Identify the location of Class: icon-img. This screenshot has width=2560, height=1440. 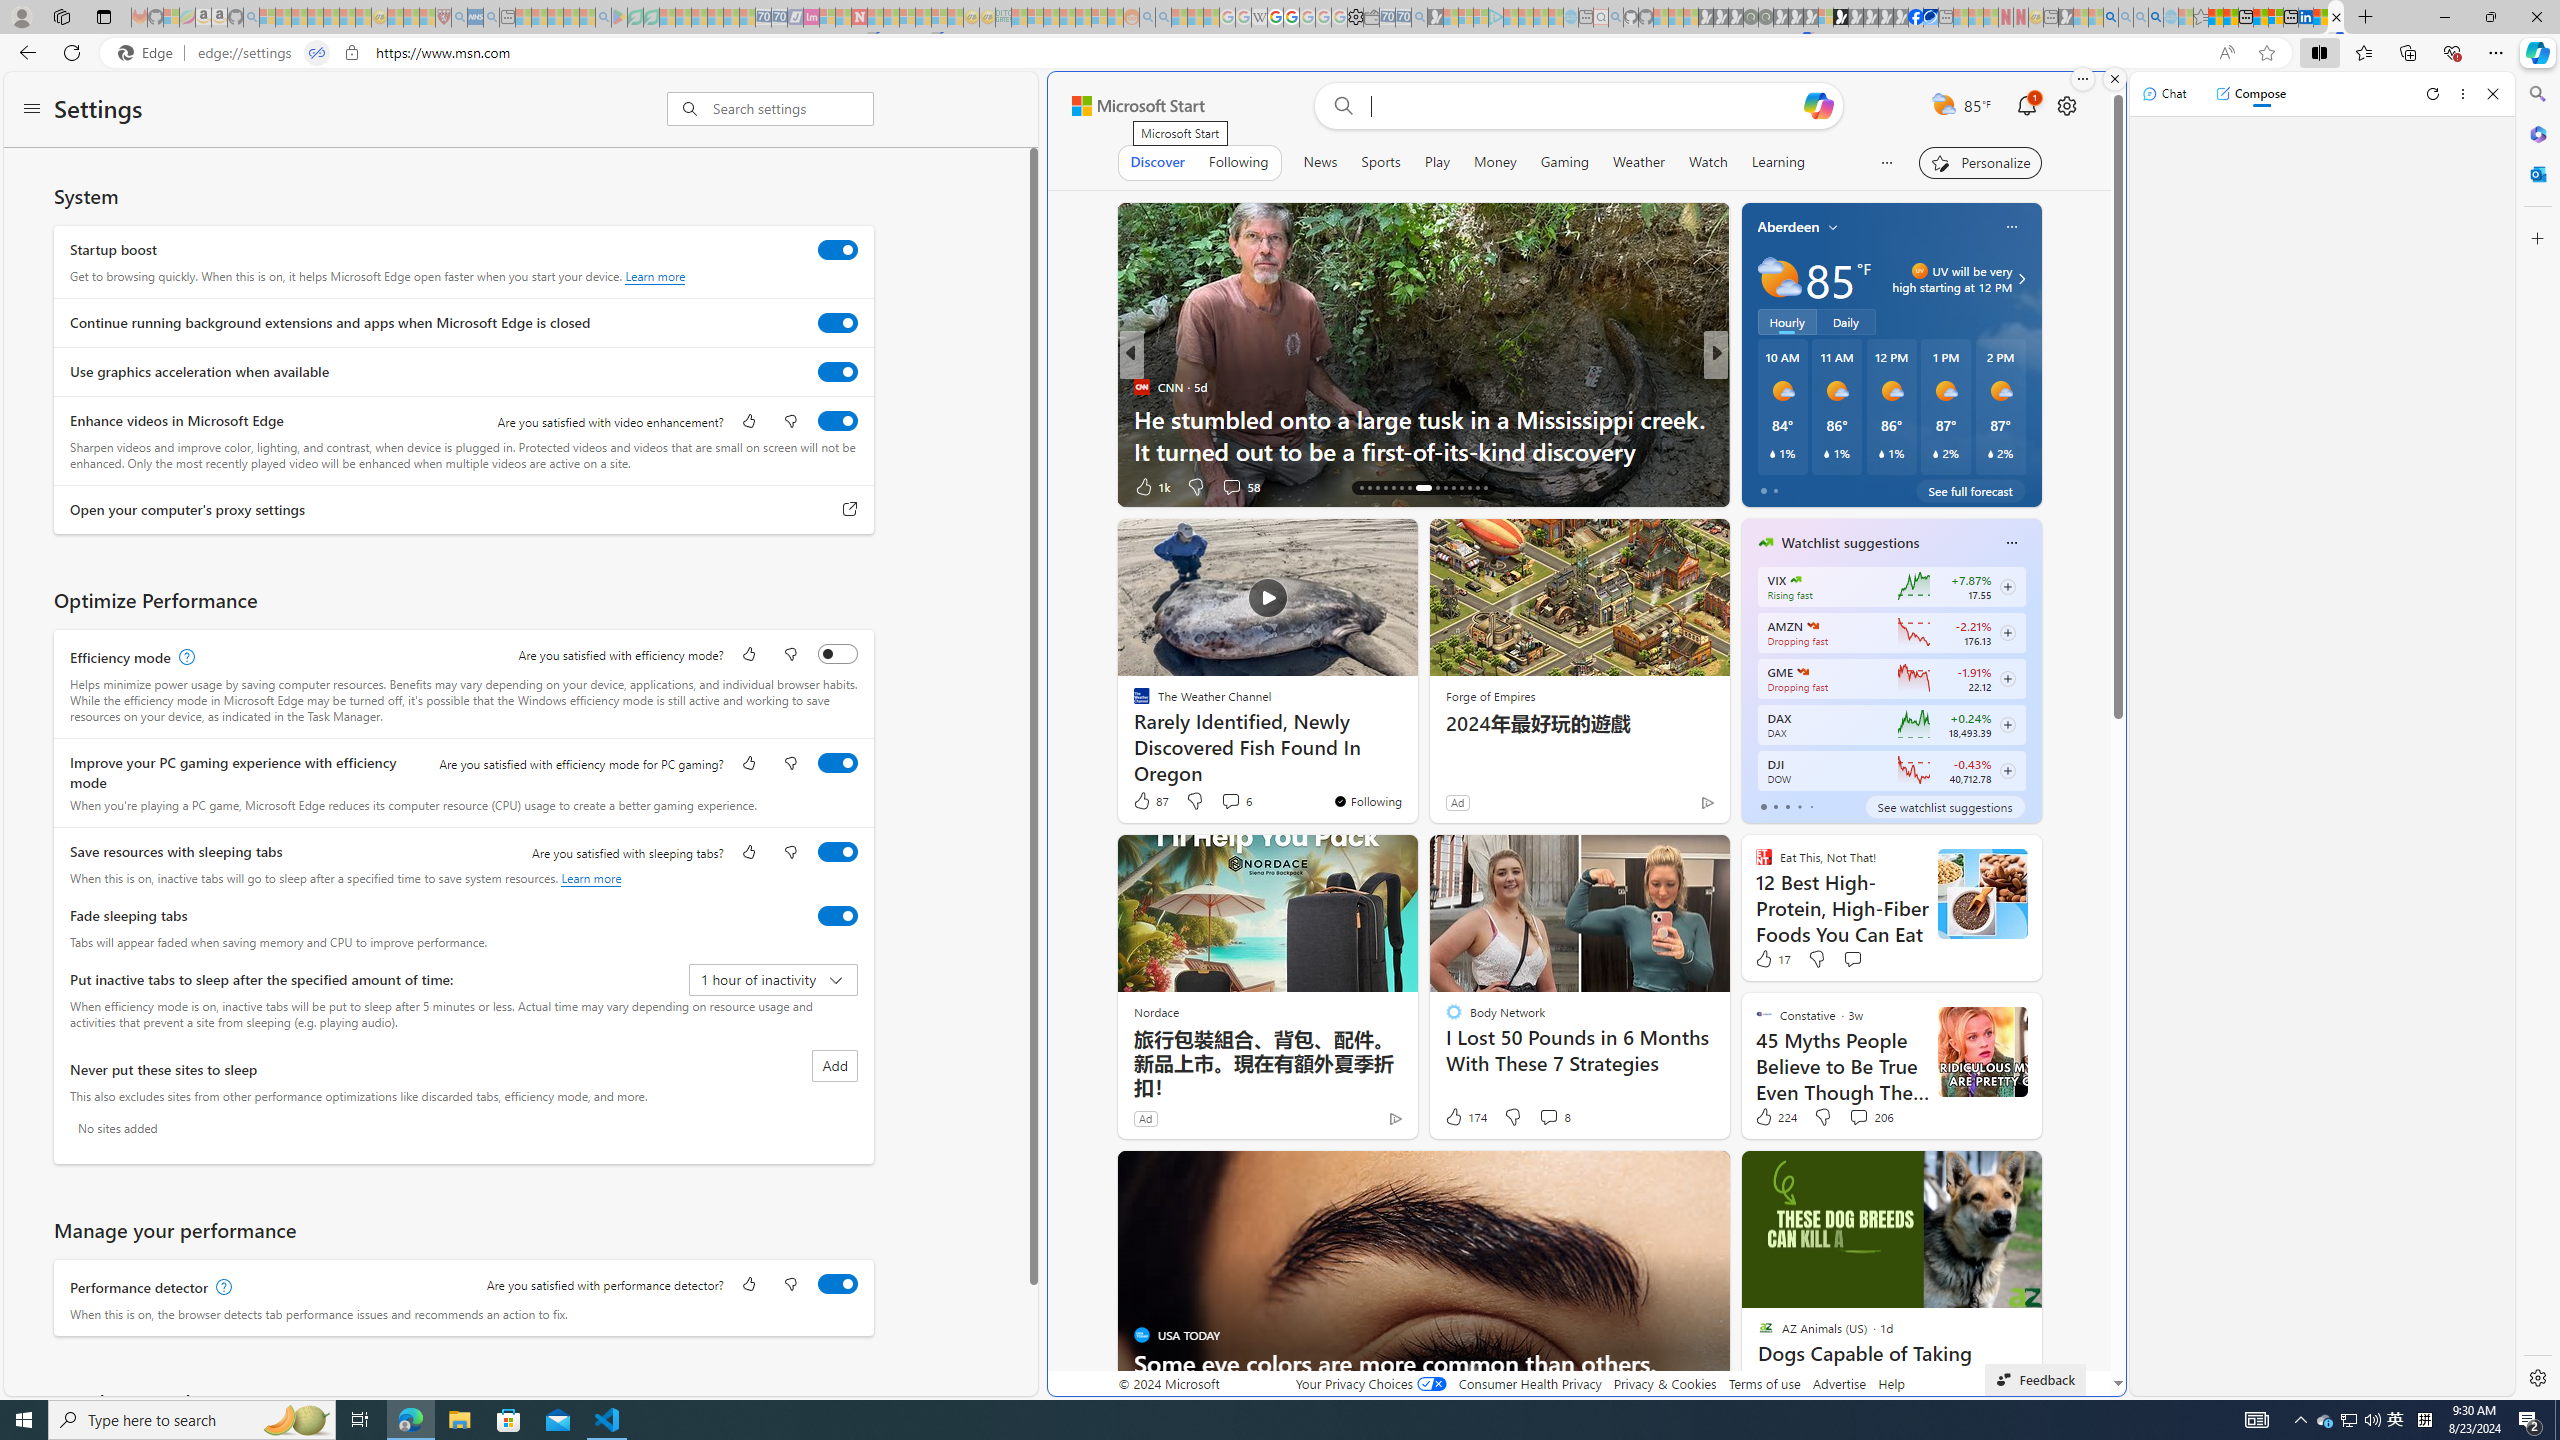
(2010, 543).